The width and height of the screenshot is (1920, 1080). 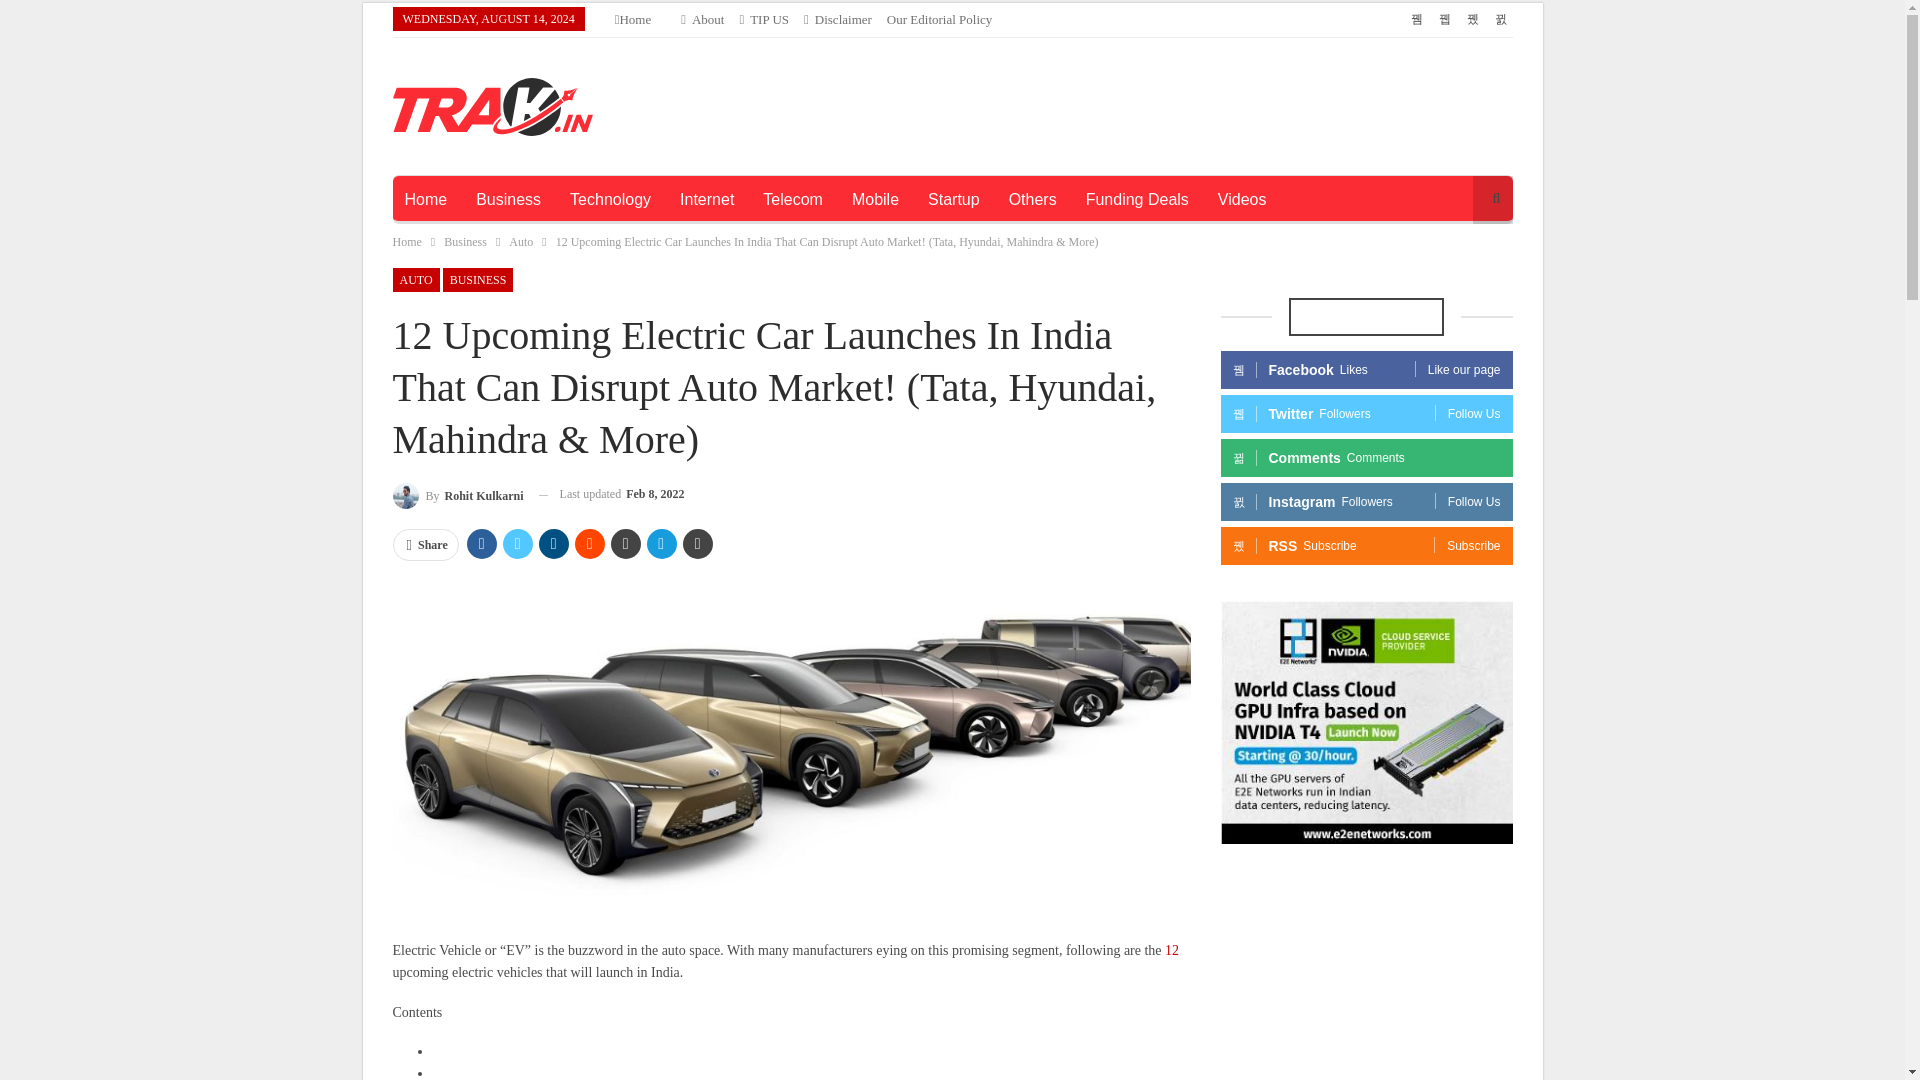 I want to click on Home, so click(x=406, y=242).